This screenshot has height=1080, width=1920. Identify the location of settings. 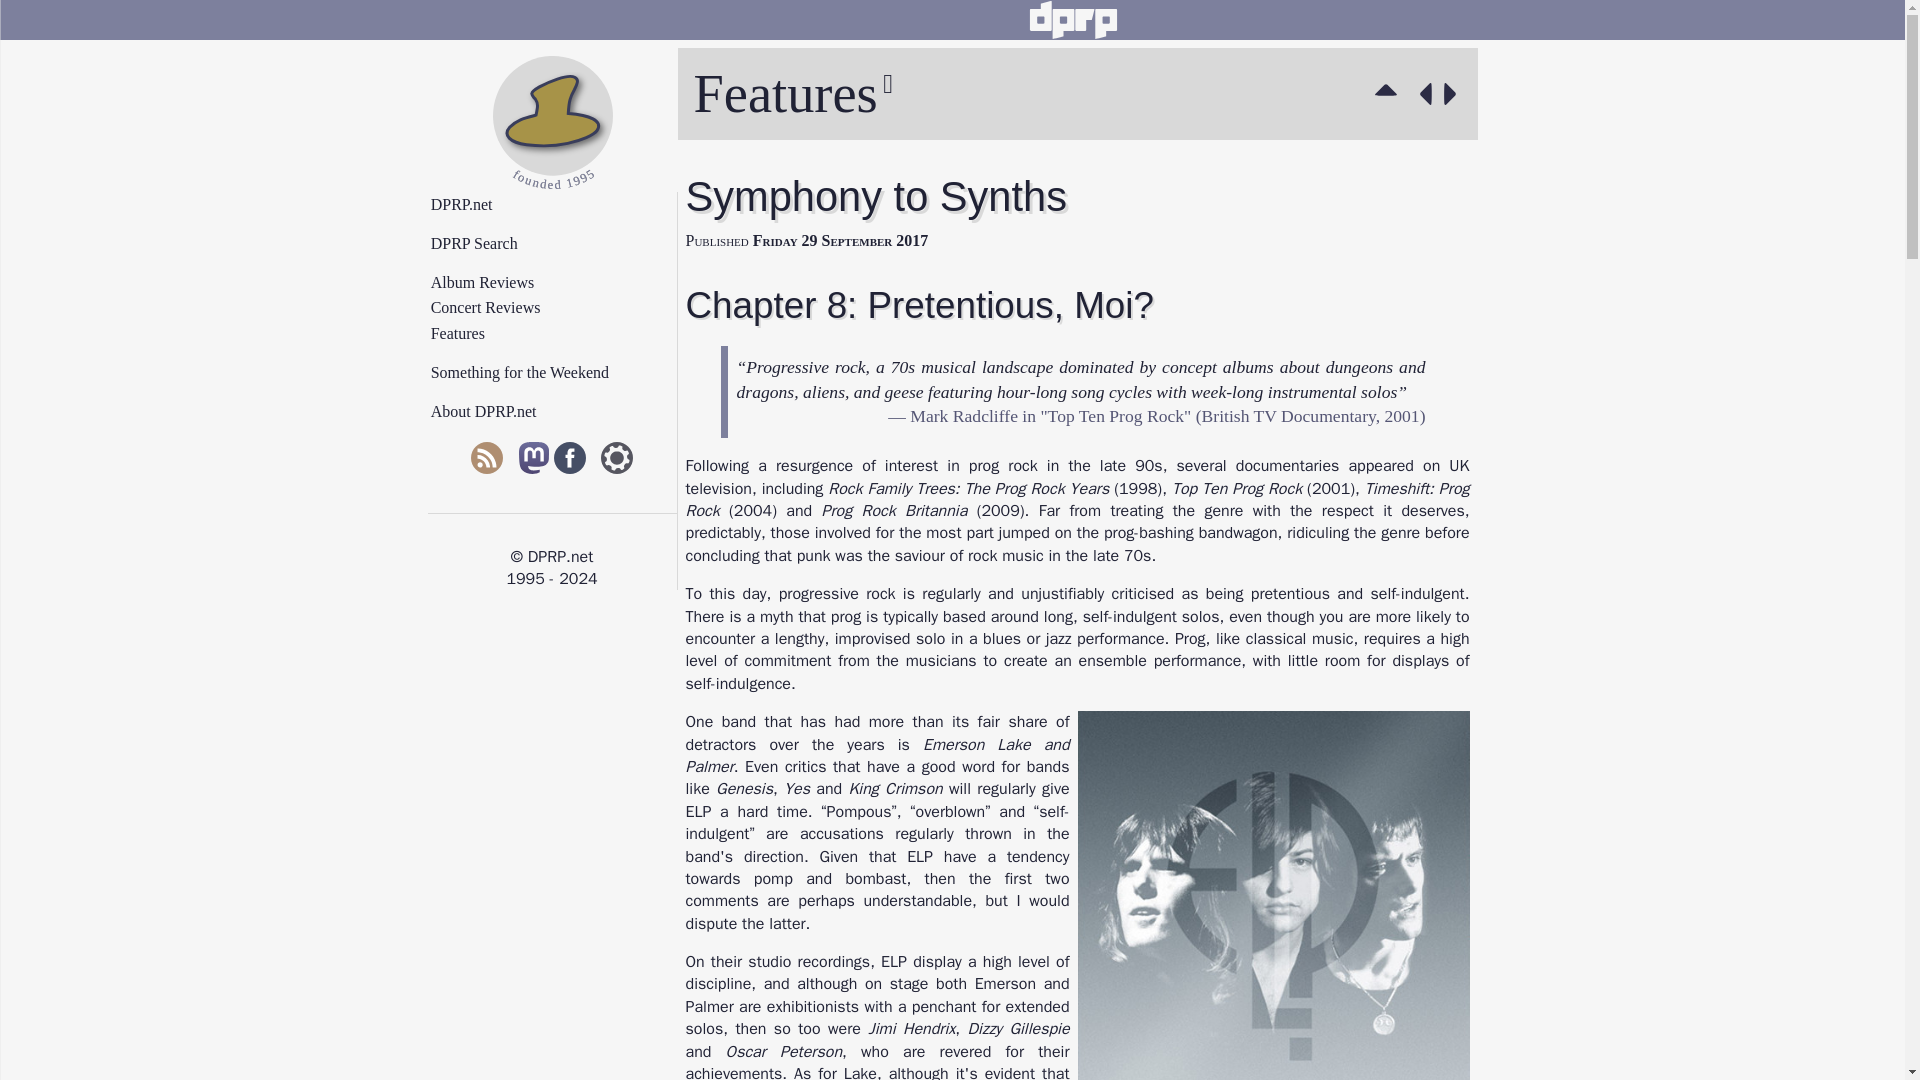
(616, 460).